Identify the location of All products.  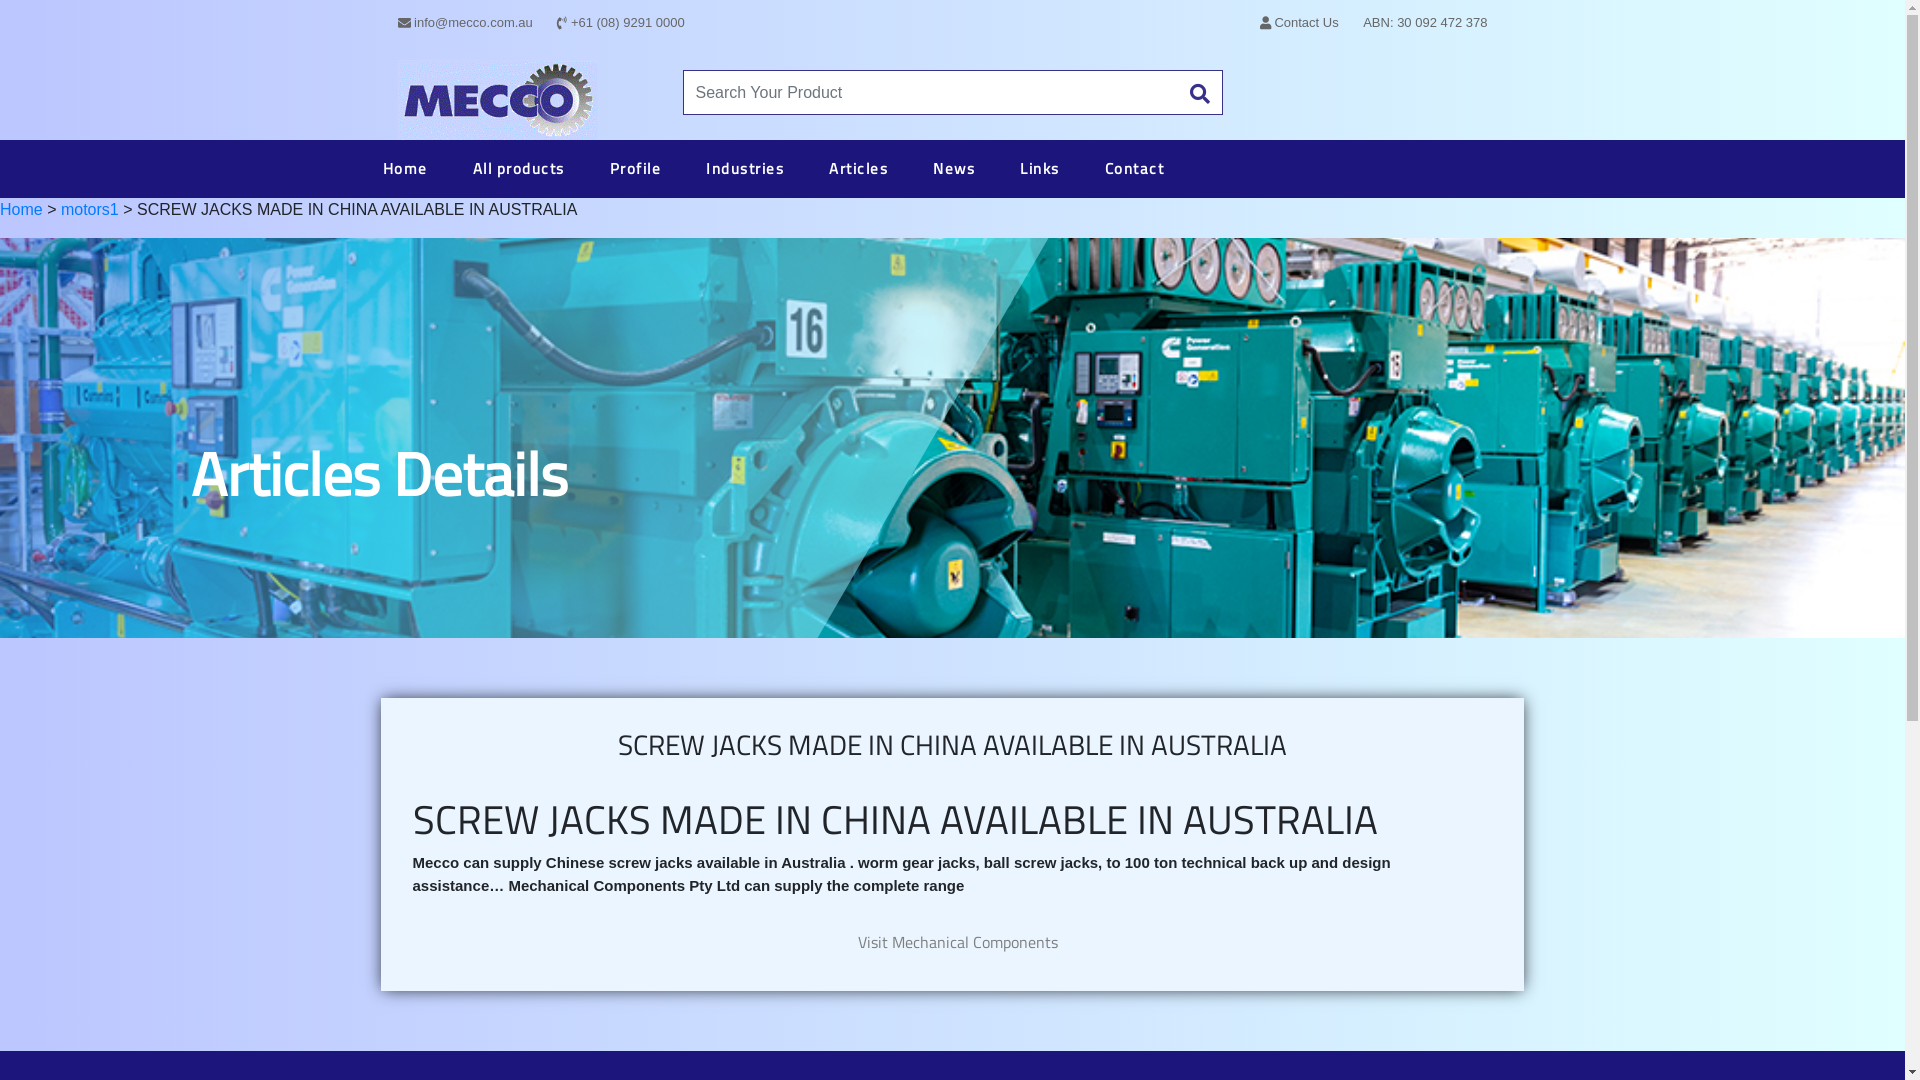
(518, 168).